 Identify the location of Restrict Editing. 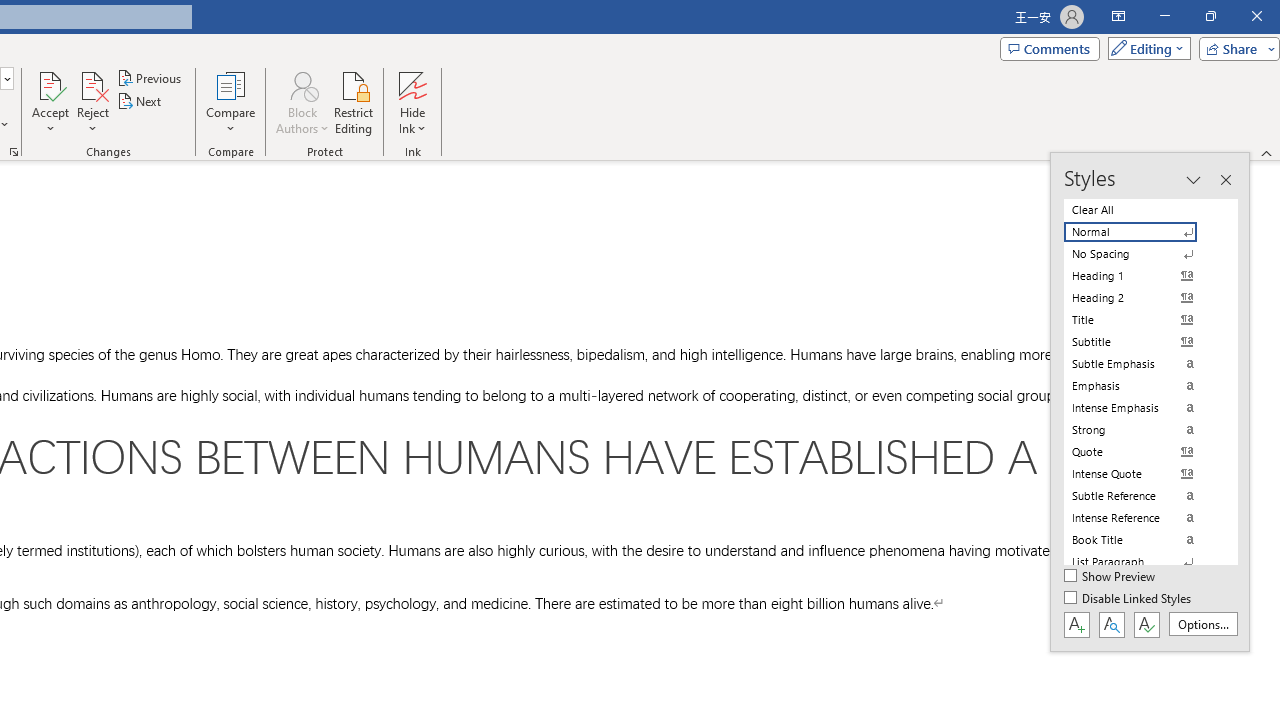
(354, 102).